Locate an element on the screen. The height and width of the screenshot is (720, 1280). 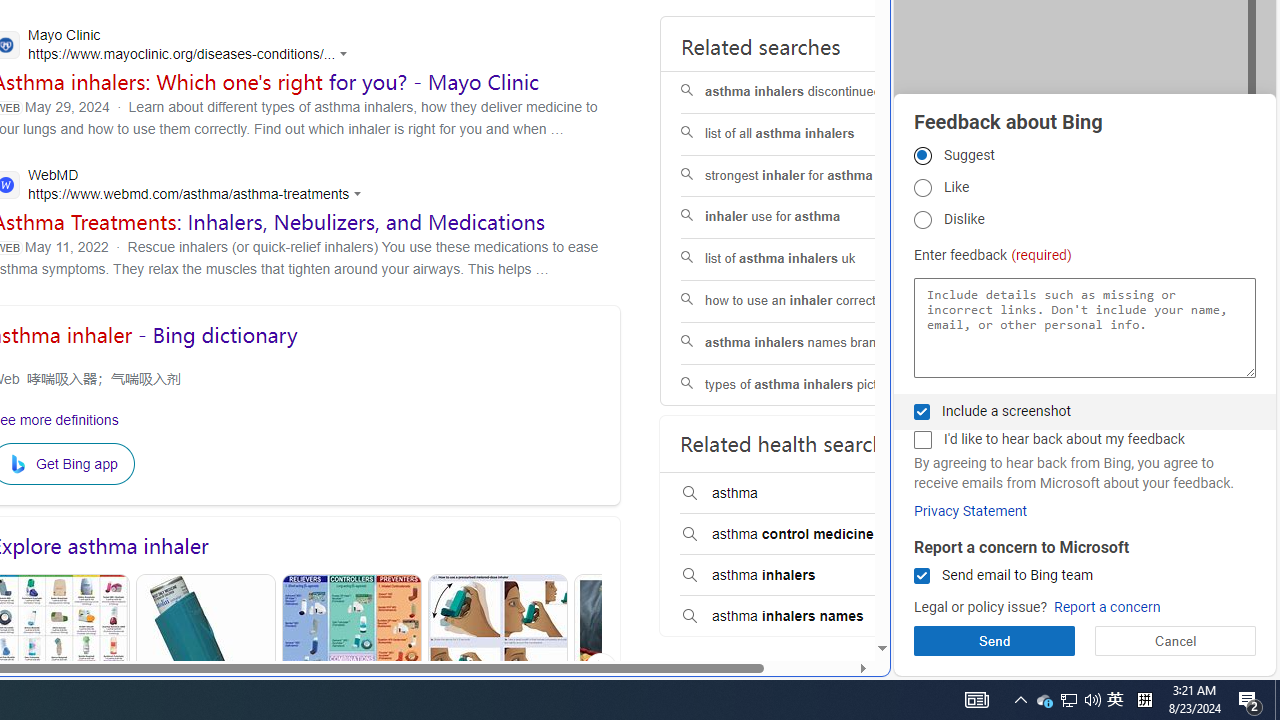
Click to scroll right is located at coordinates (600, 668).